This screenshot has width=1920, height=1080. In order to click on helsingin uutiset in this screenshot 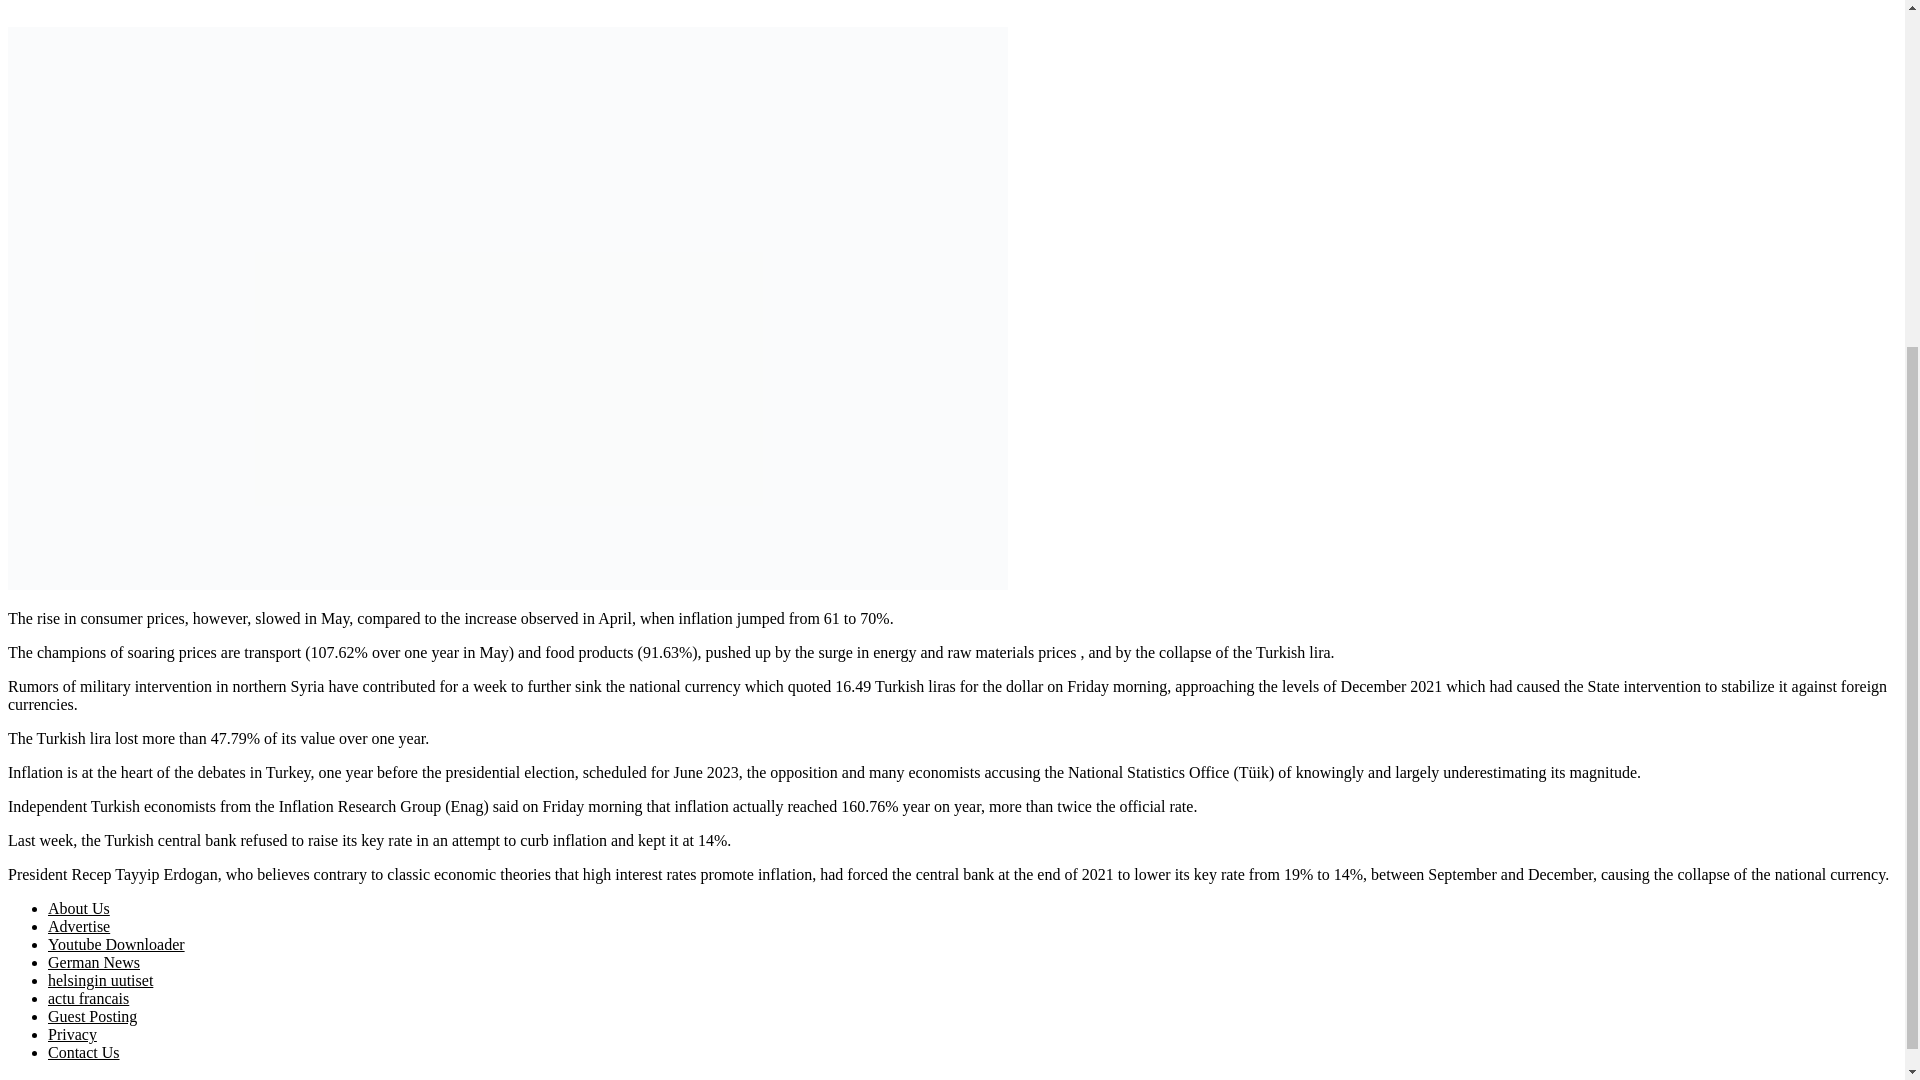, I will do `click(100, 980)`.